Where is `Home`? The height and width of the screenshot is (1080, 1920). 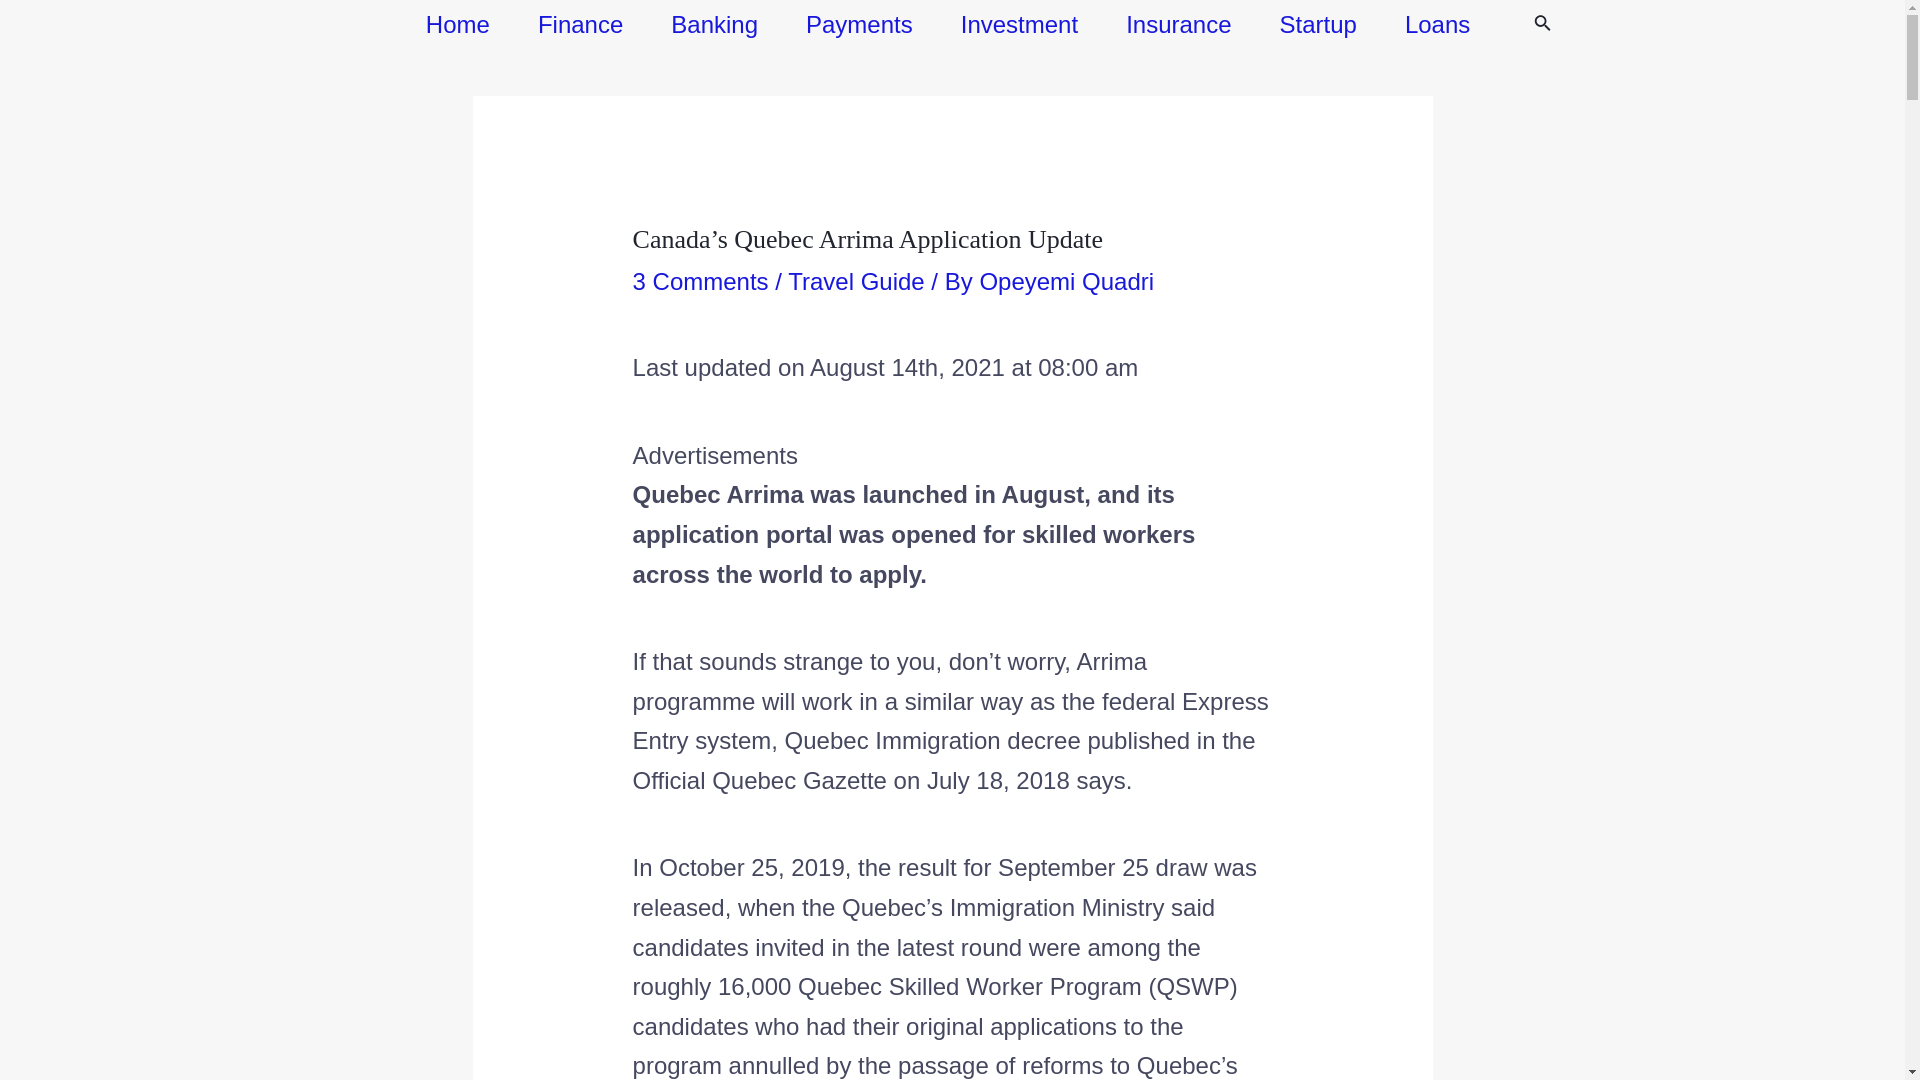
Home is located at coordinates (458, 24).